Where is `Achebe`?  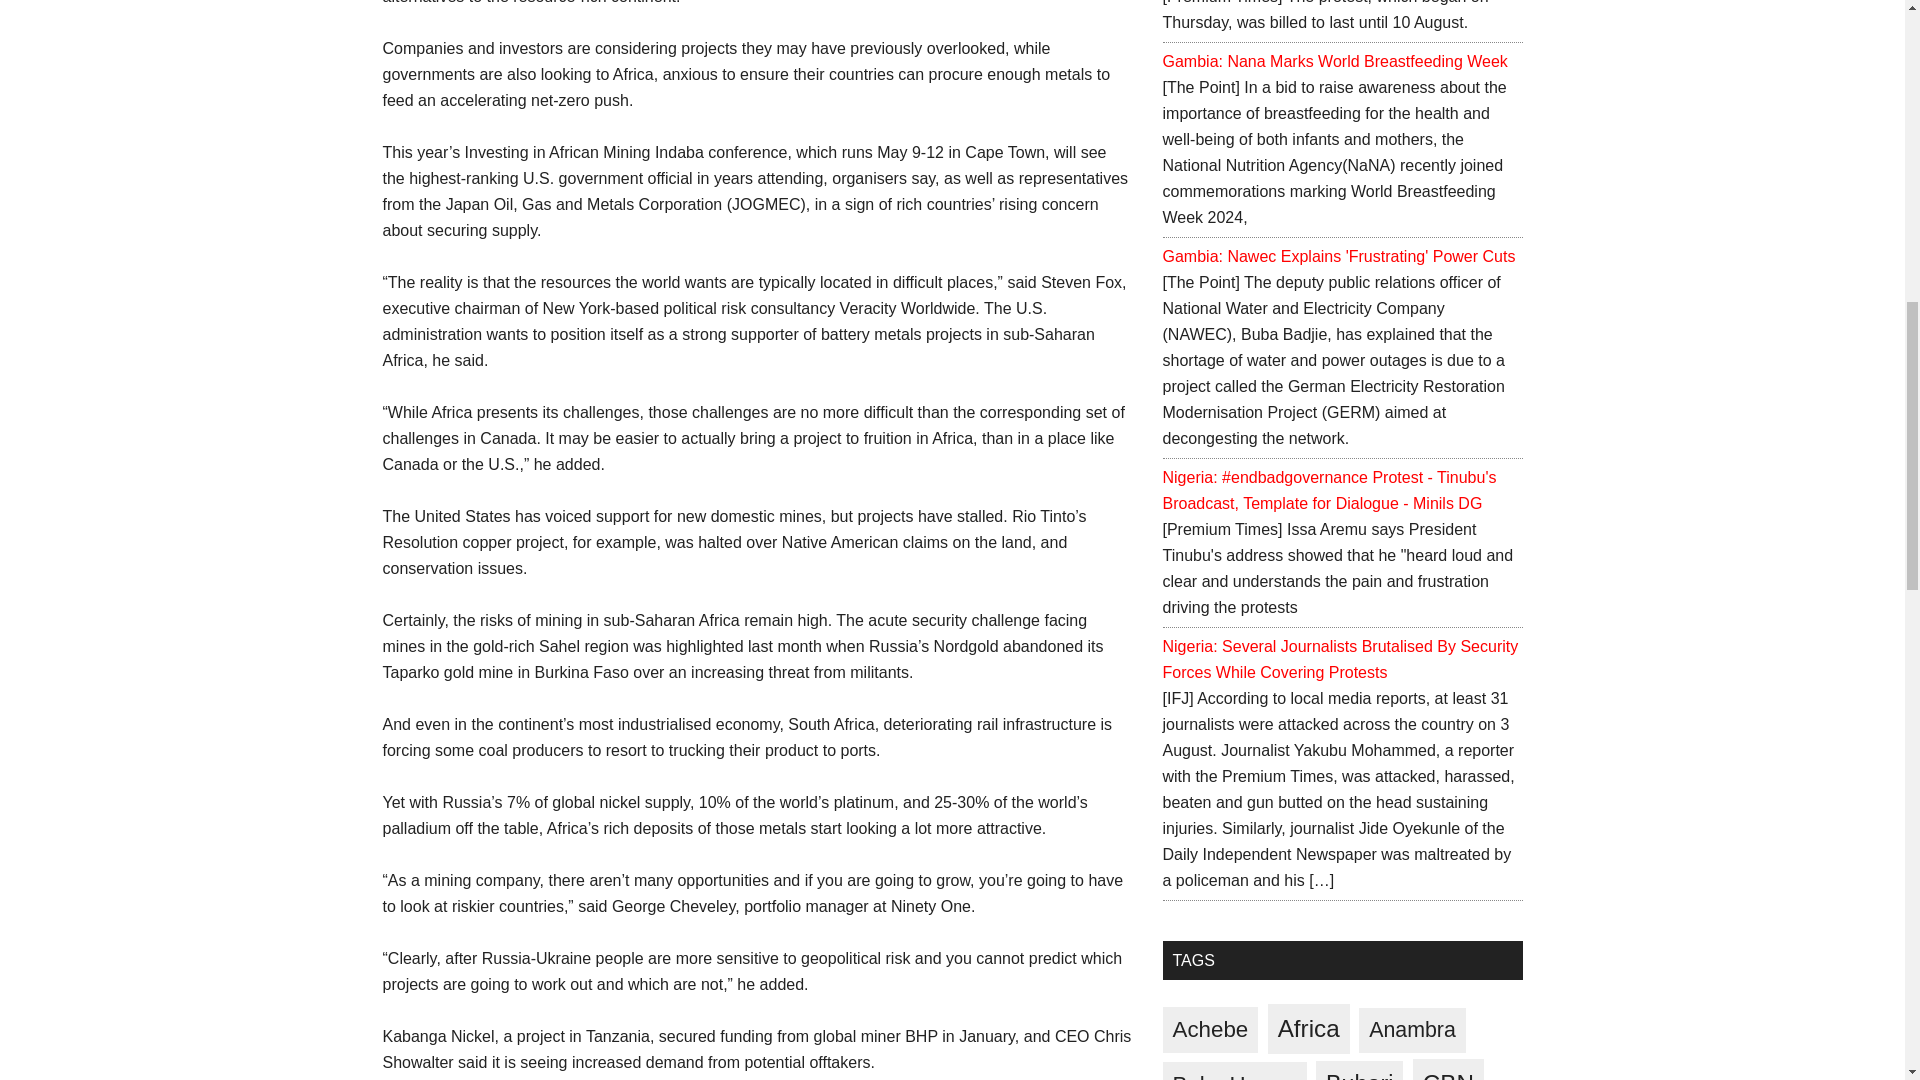 Achebe is located at coordinates (1209, 1030).